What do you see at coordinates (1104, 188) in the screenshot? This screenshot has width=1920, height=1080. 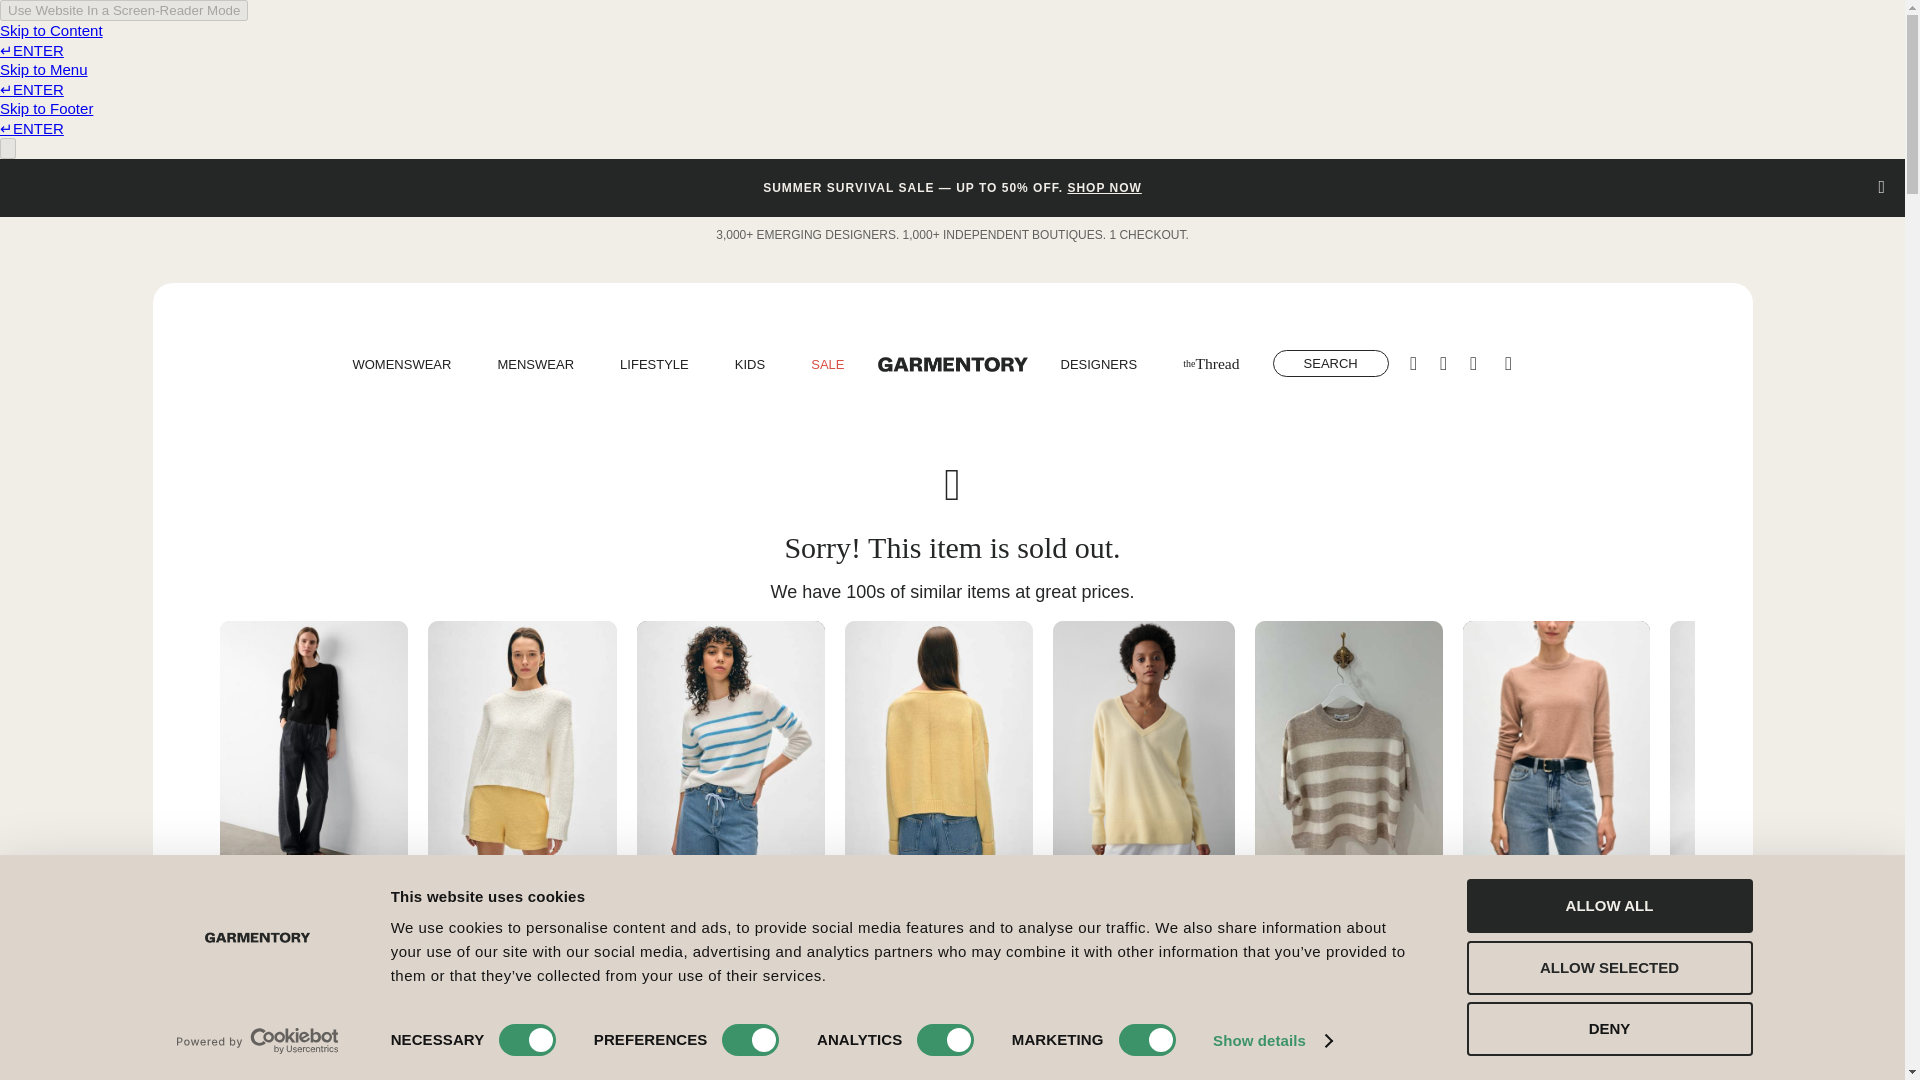 I see `SHOP NOW` at bounding box center [1104, 188].